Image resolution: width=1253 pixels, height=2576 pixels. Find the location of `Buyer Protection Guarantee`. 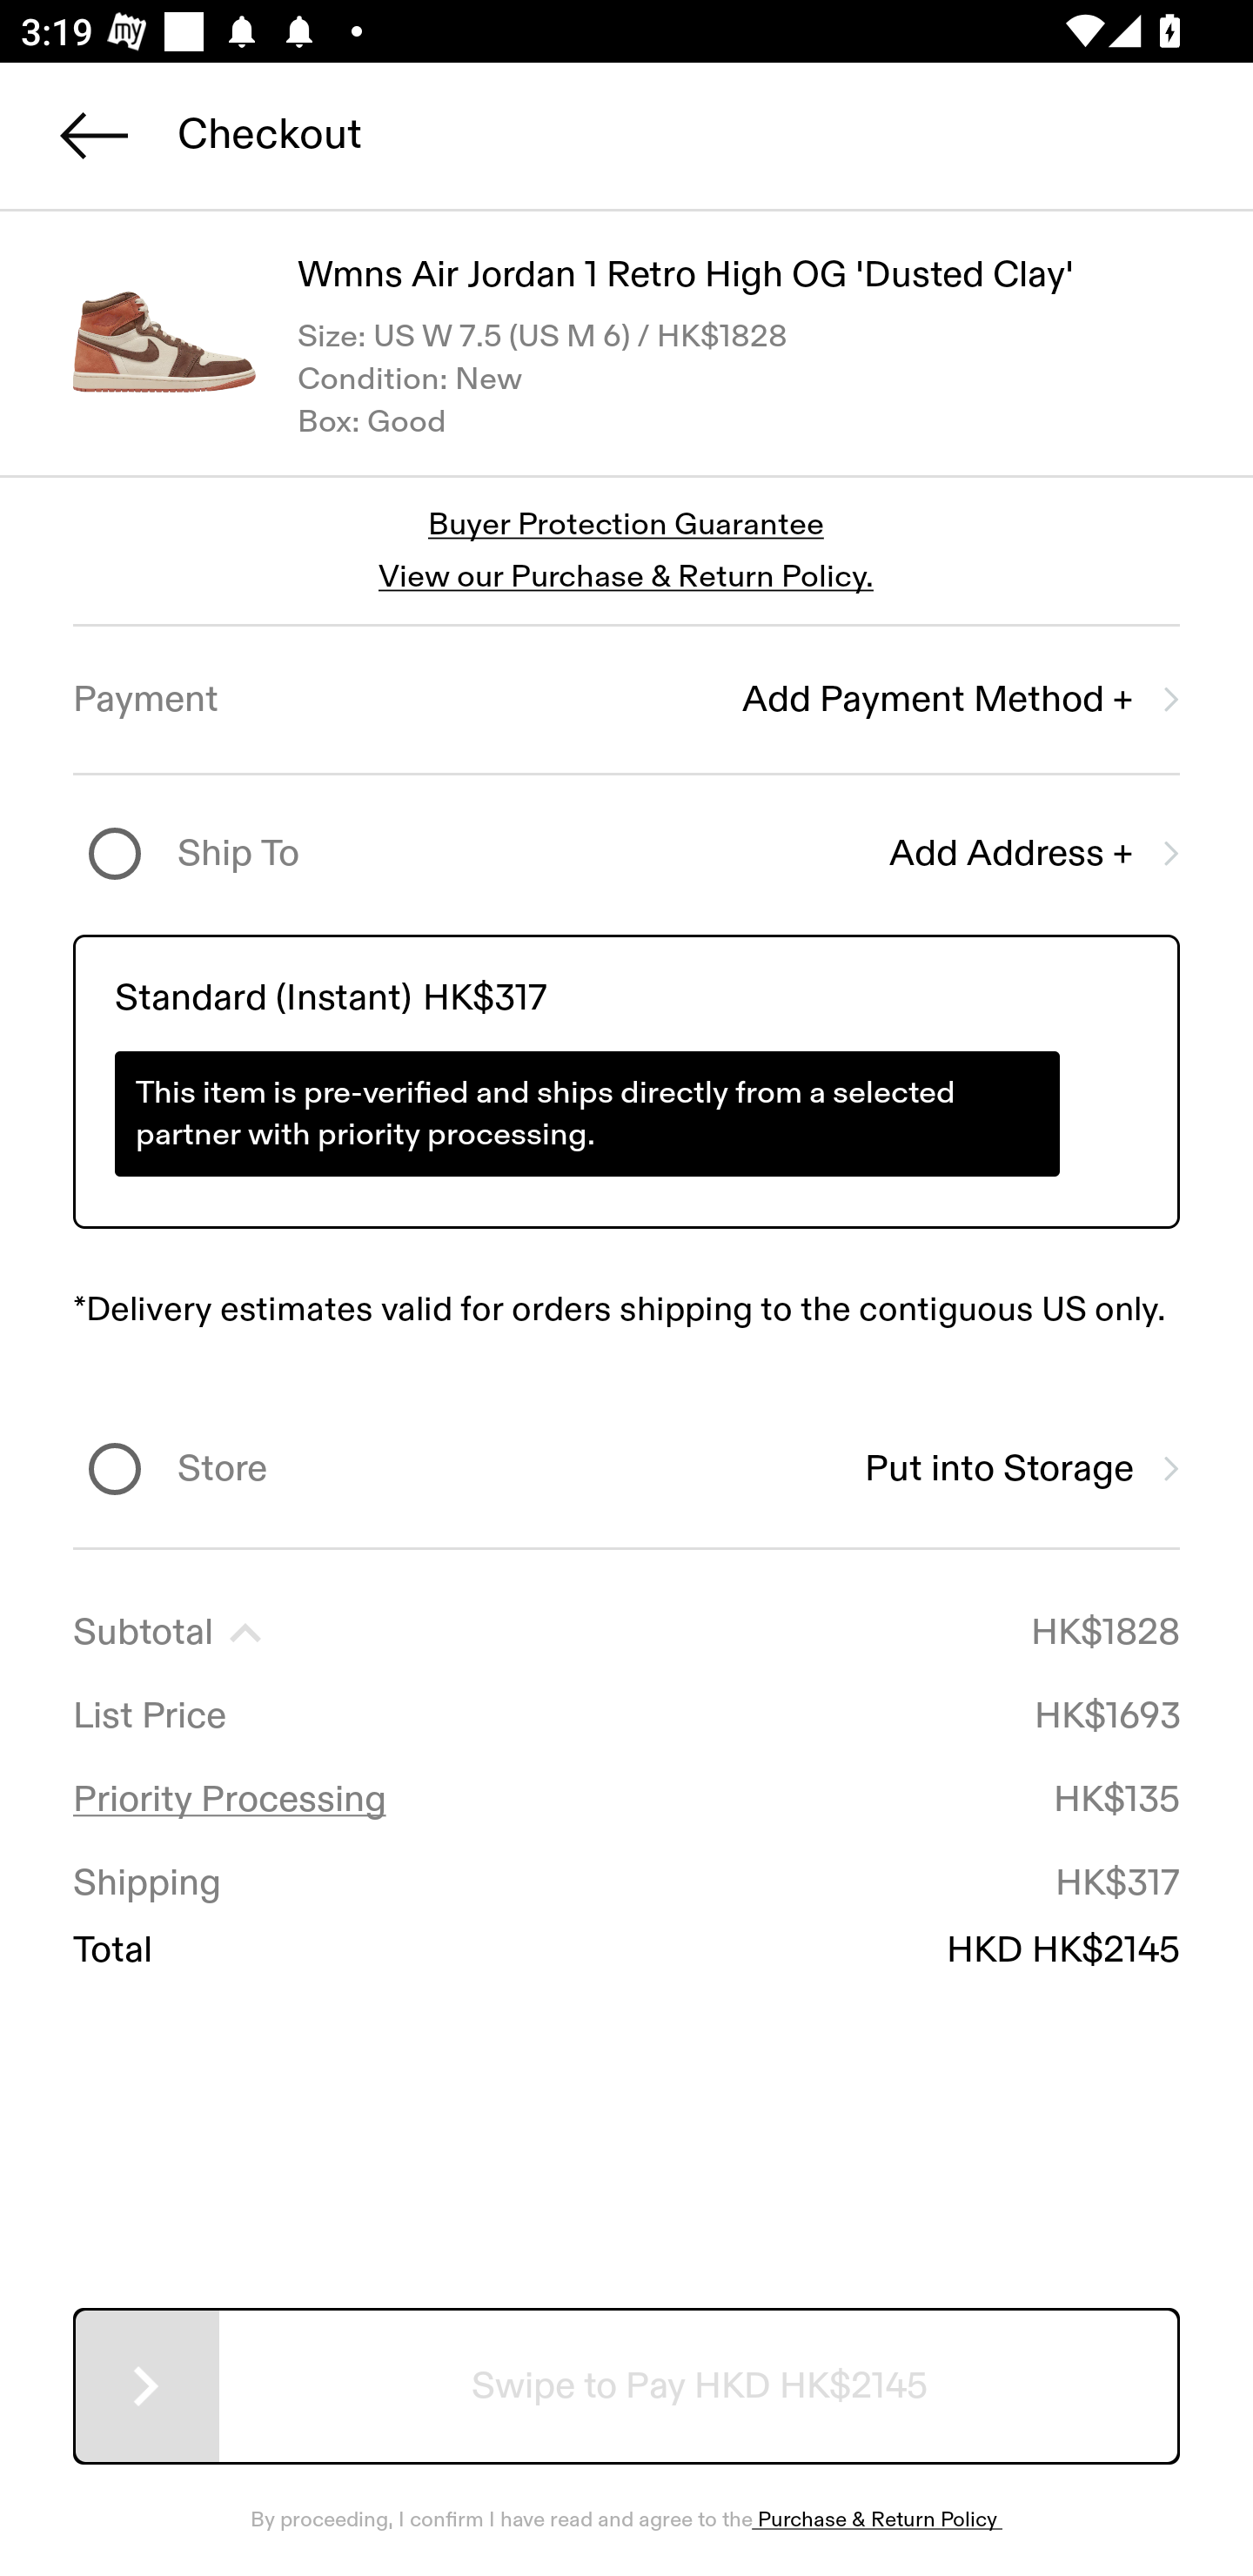

Buyer Protection Guarantee is located at coordinates (626, 526).